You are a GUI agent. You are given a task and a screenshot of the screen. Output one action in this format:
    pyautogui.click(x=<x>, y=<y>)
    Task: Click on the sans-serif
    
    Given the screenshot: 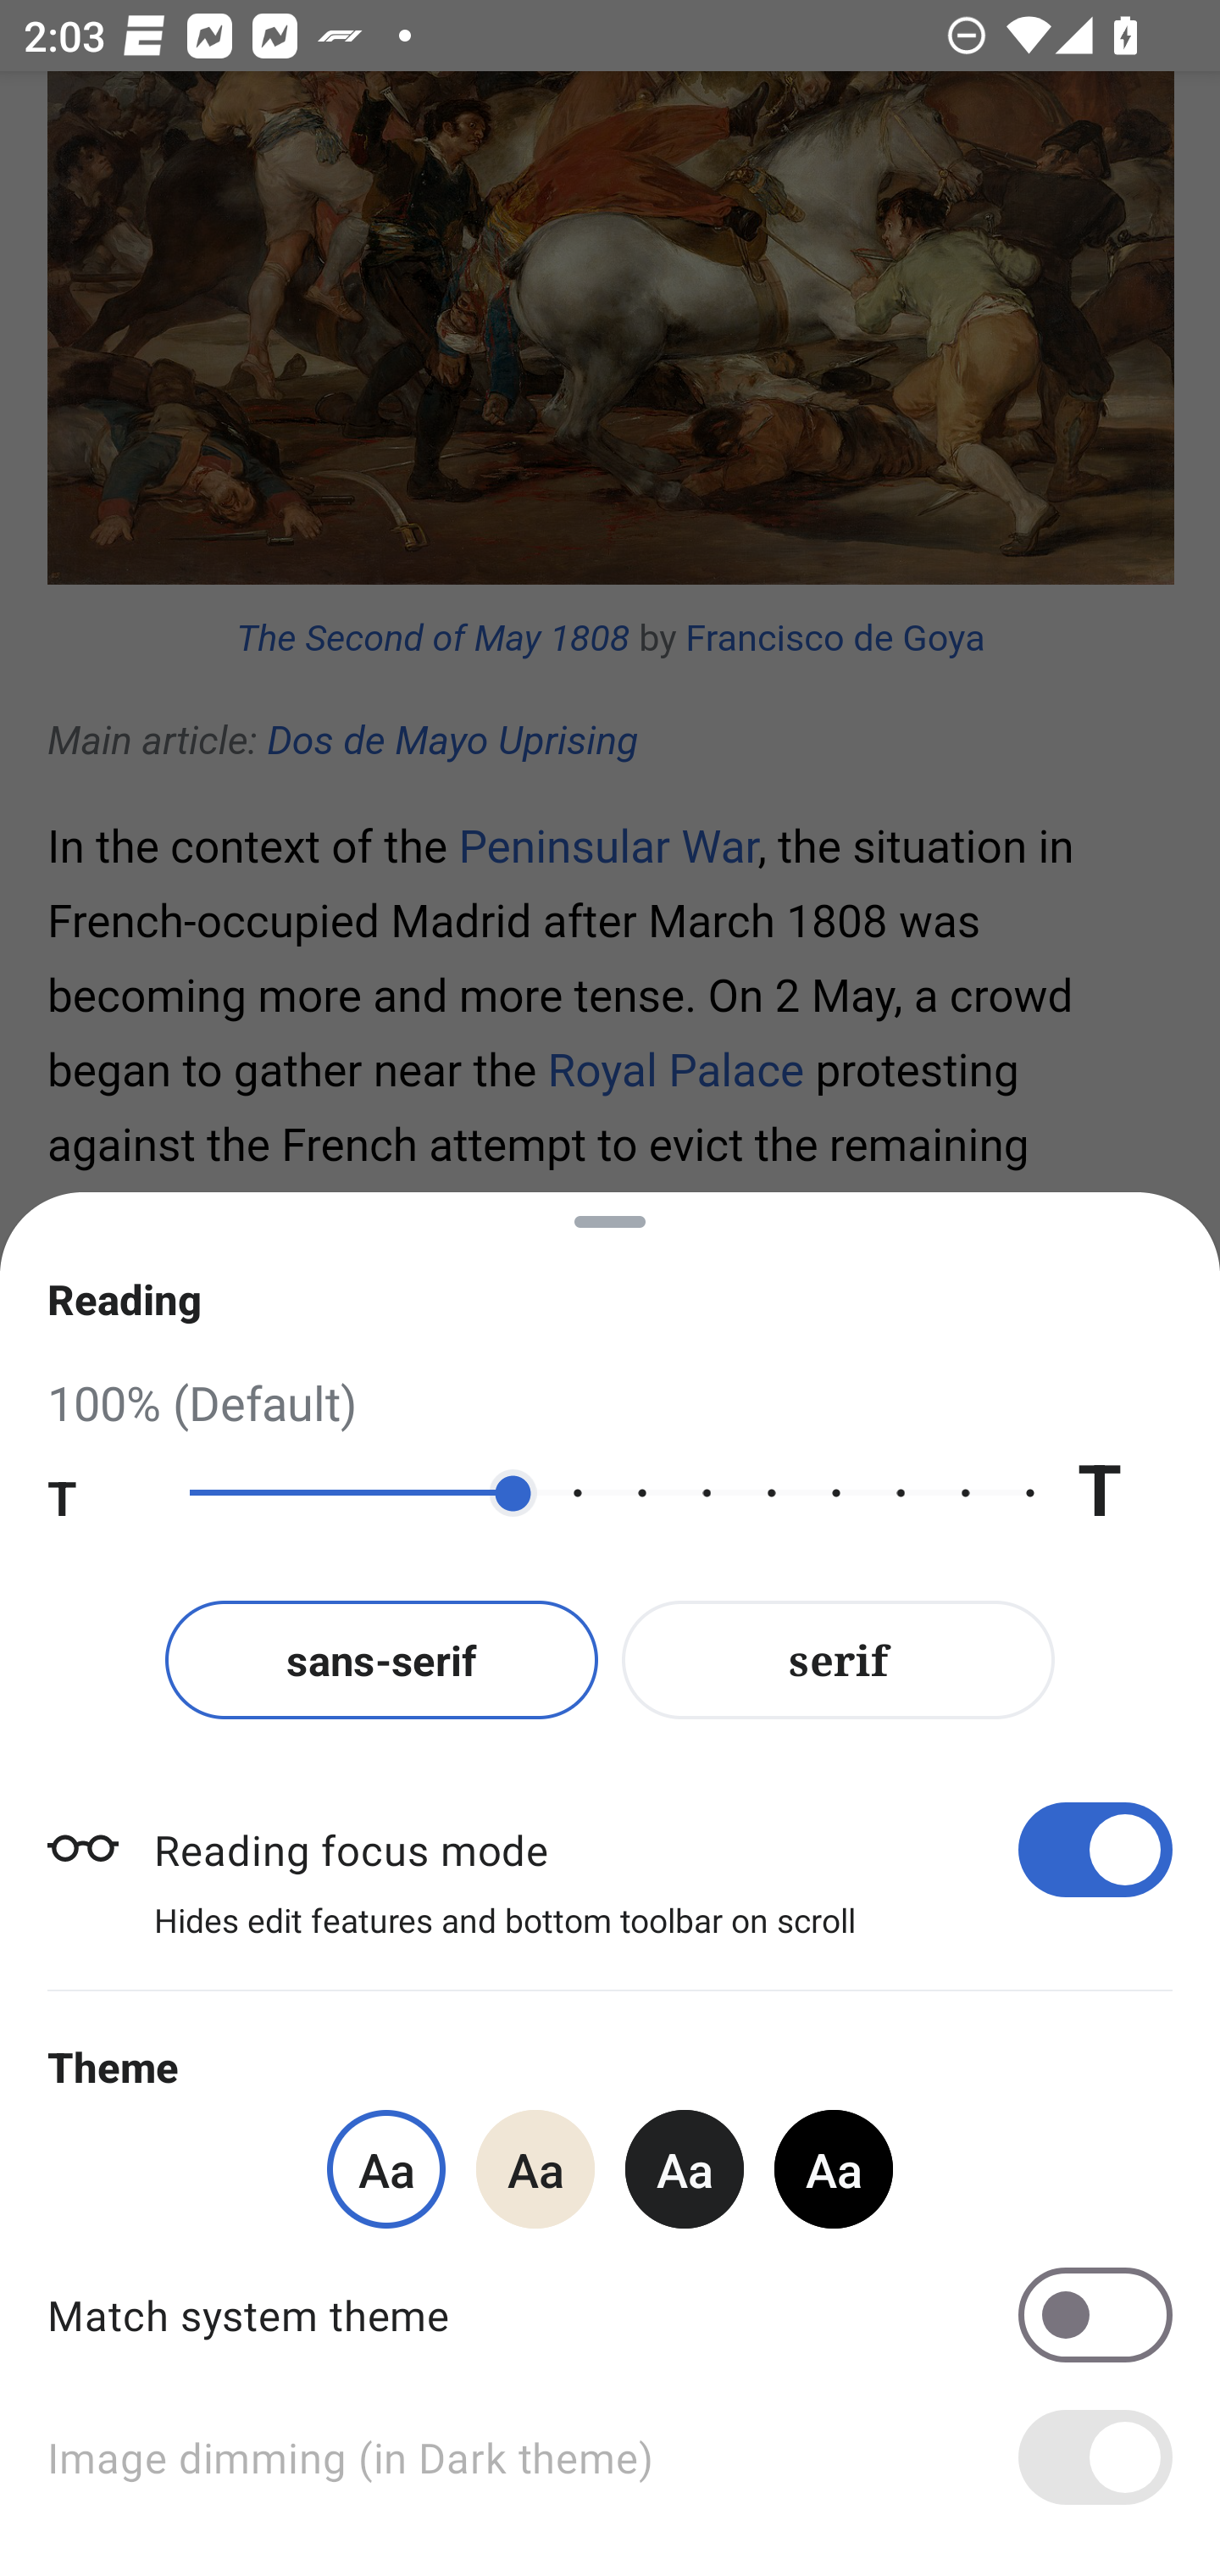 What is the action you would take?
    pyautogui.click(x=381, y=1659)
    